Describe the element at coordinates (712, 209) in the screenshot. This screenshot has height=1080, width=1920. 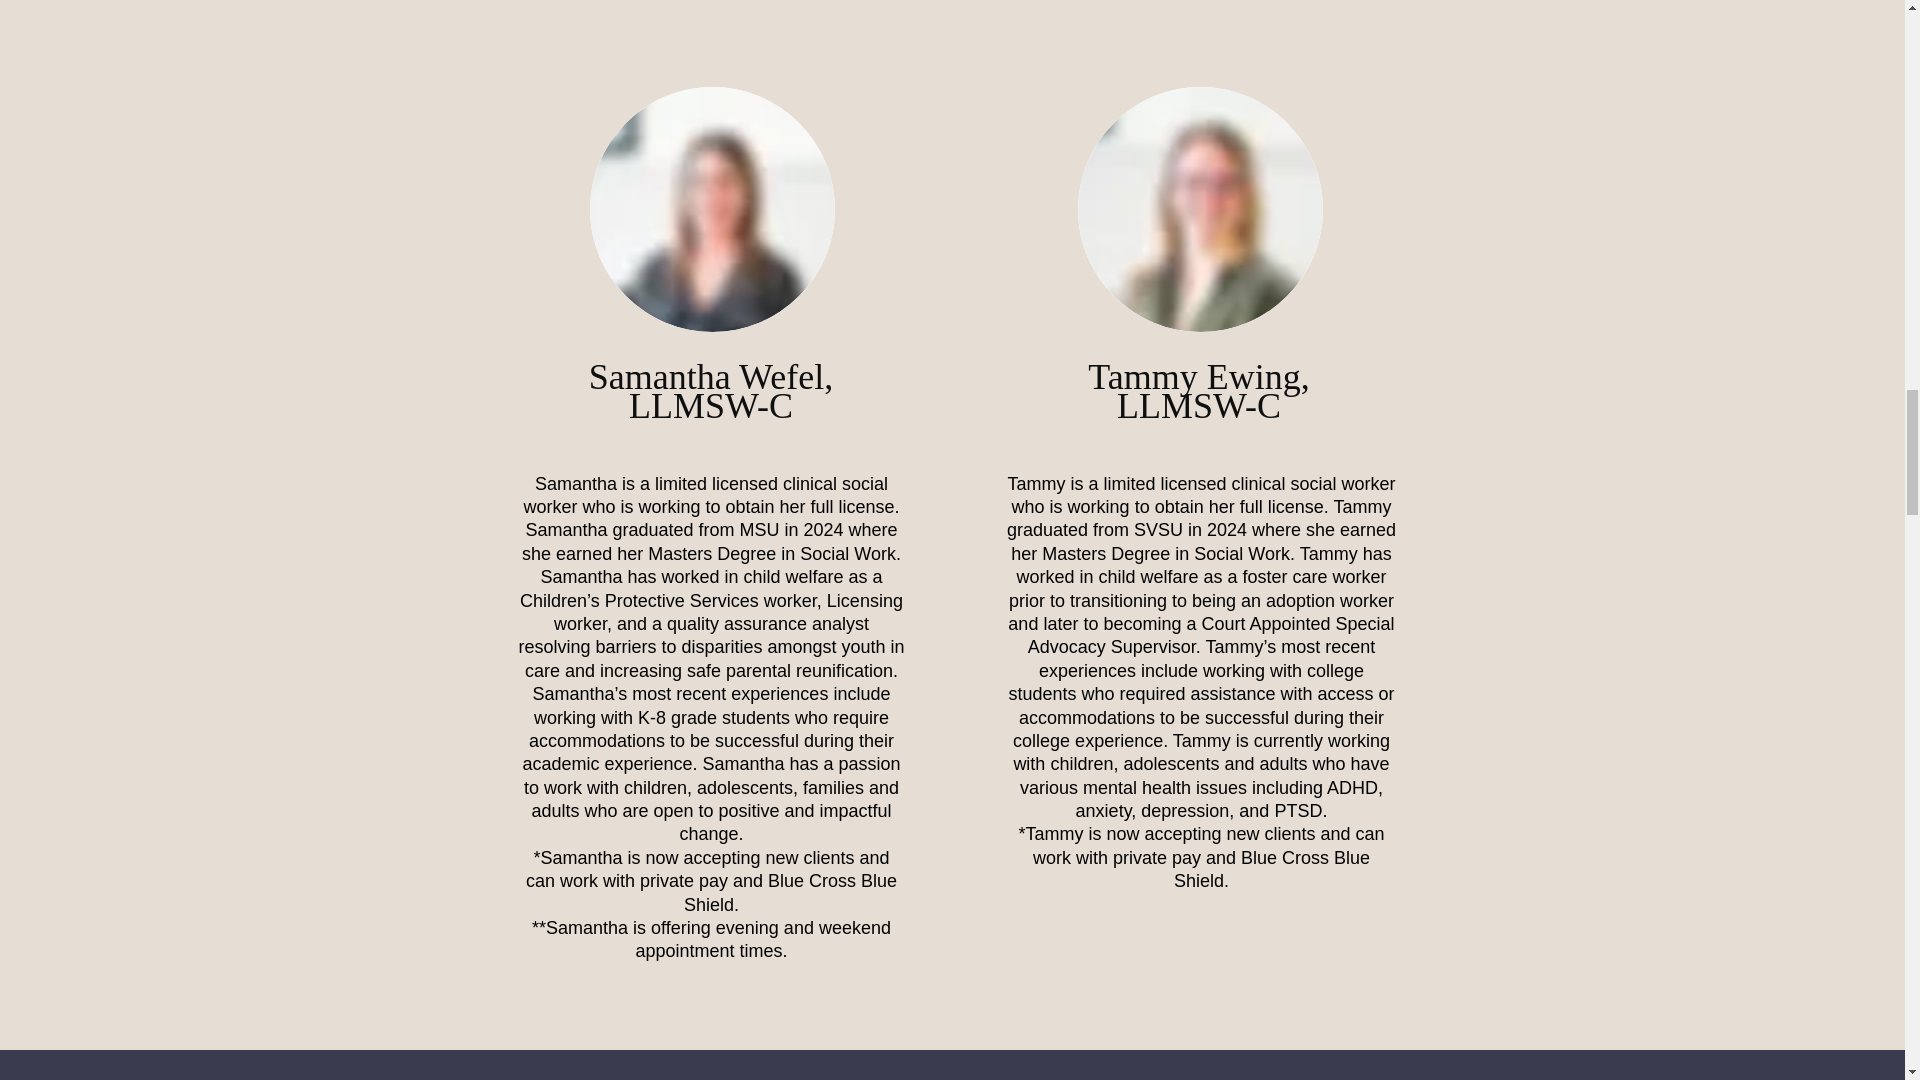
I see `guy4.jpg` at that location.